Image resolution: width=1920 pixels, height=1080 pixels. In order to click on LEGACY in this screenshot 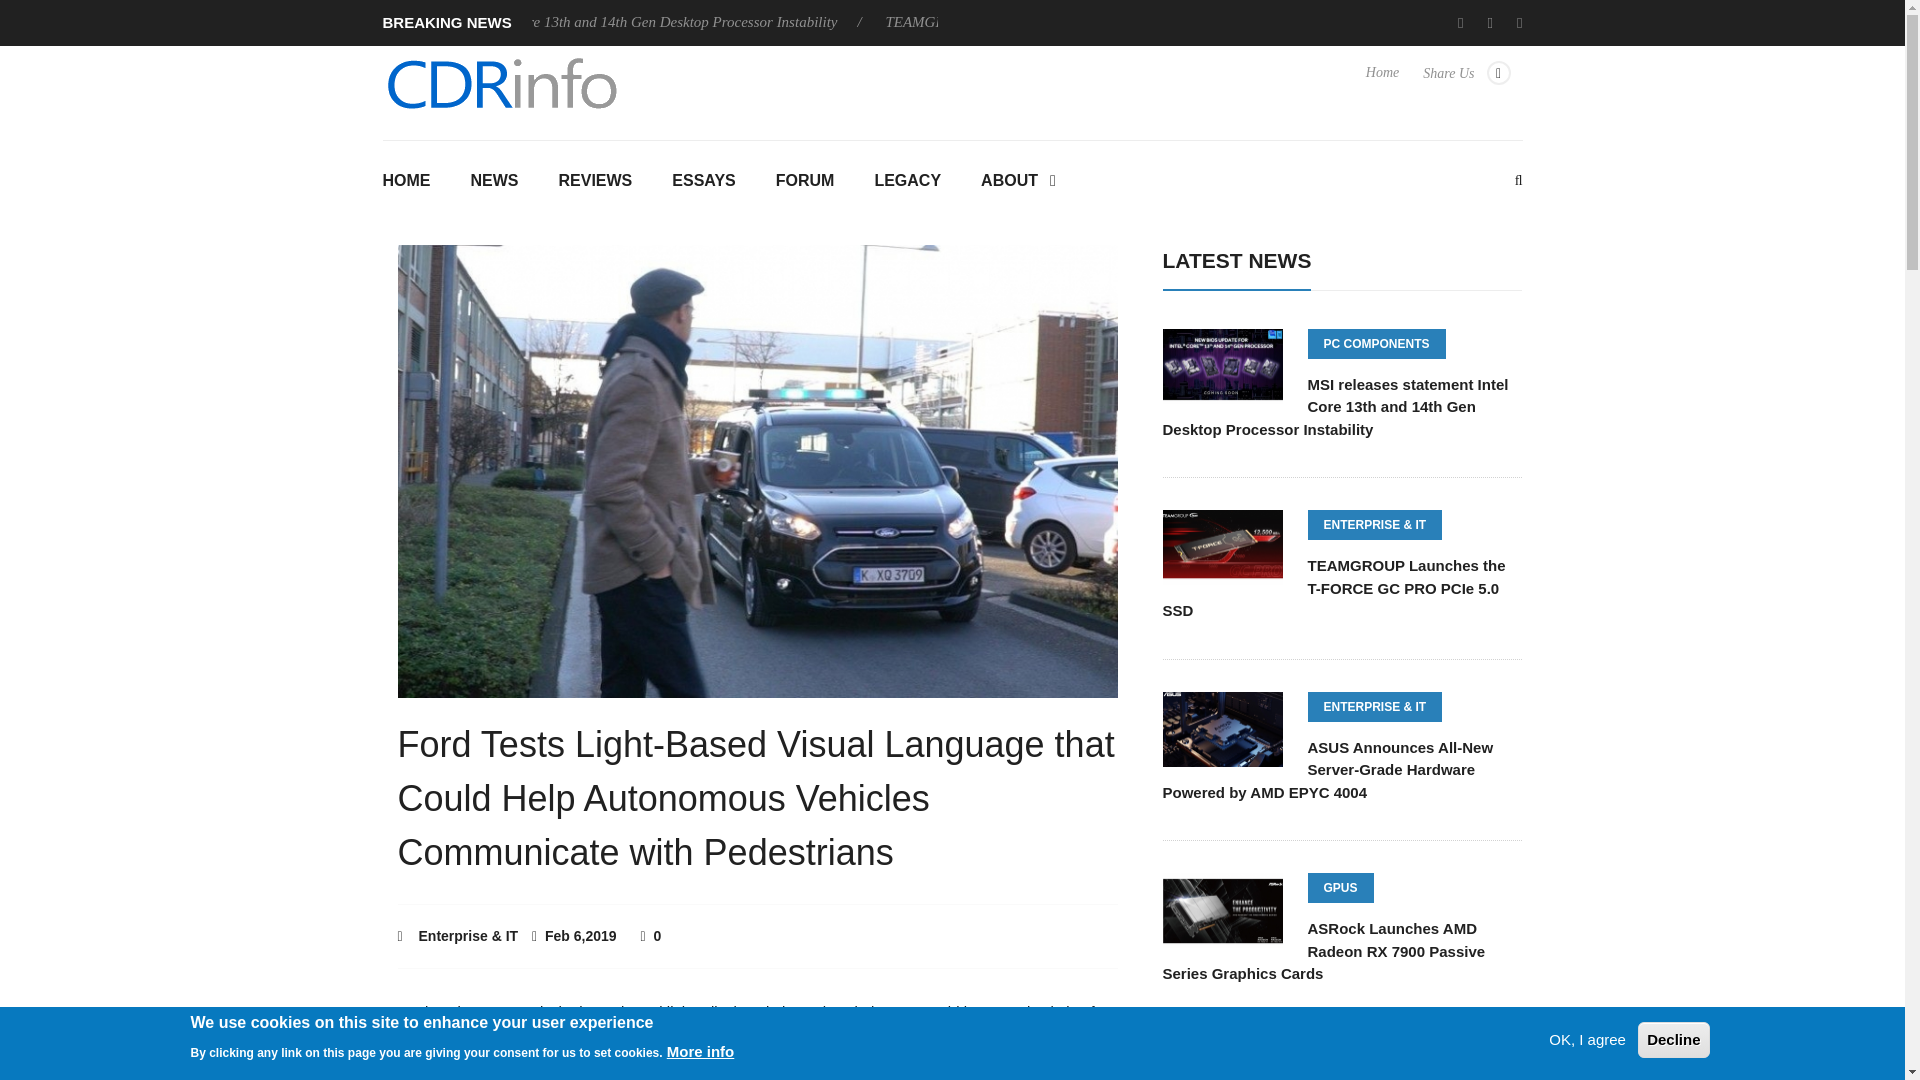, I will do `click(908, 182)`.